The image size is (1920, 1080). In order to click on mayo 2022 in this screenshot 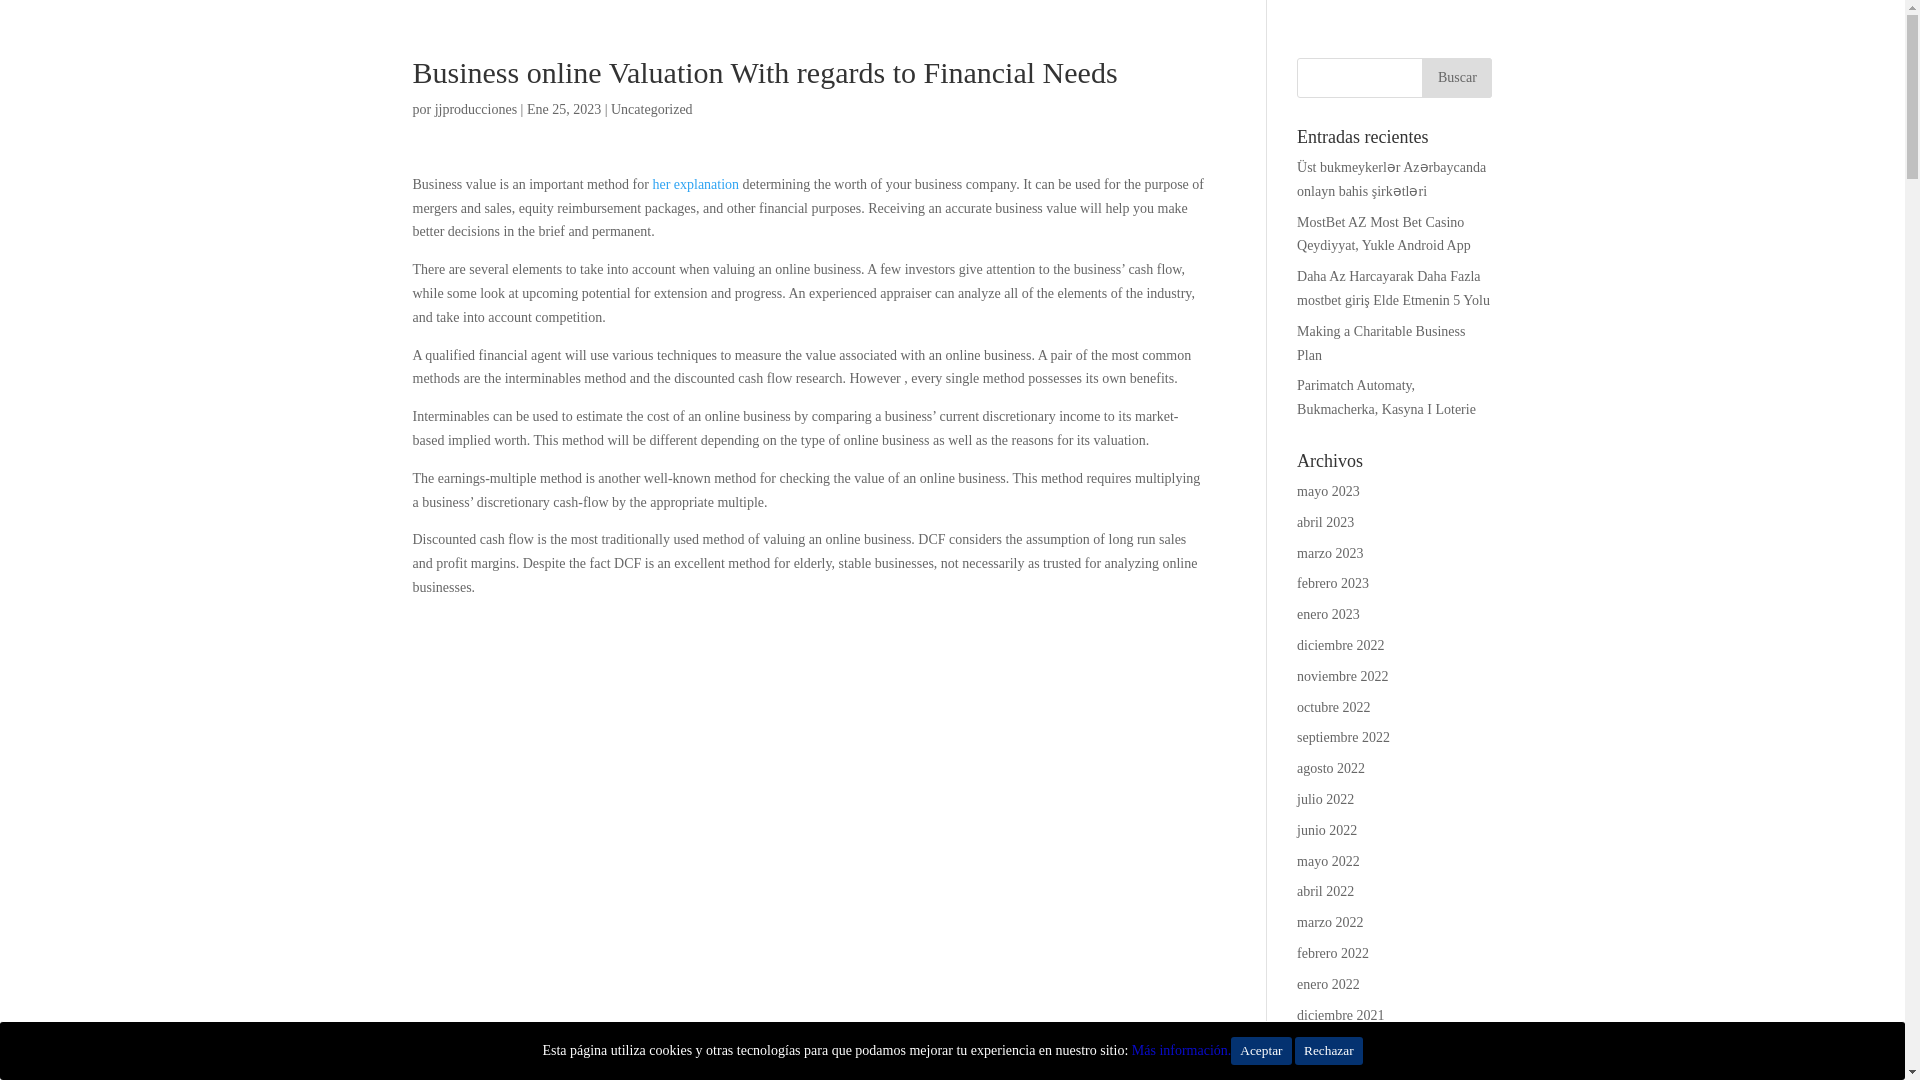, I will do `click(1328, 862)`.